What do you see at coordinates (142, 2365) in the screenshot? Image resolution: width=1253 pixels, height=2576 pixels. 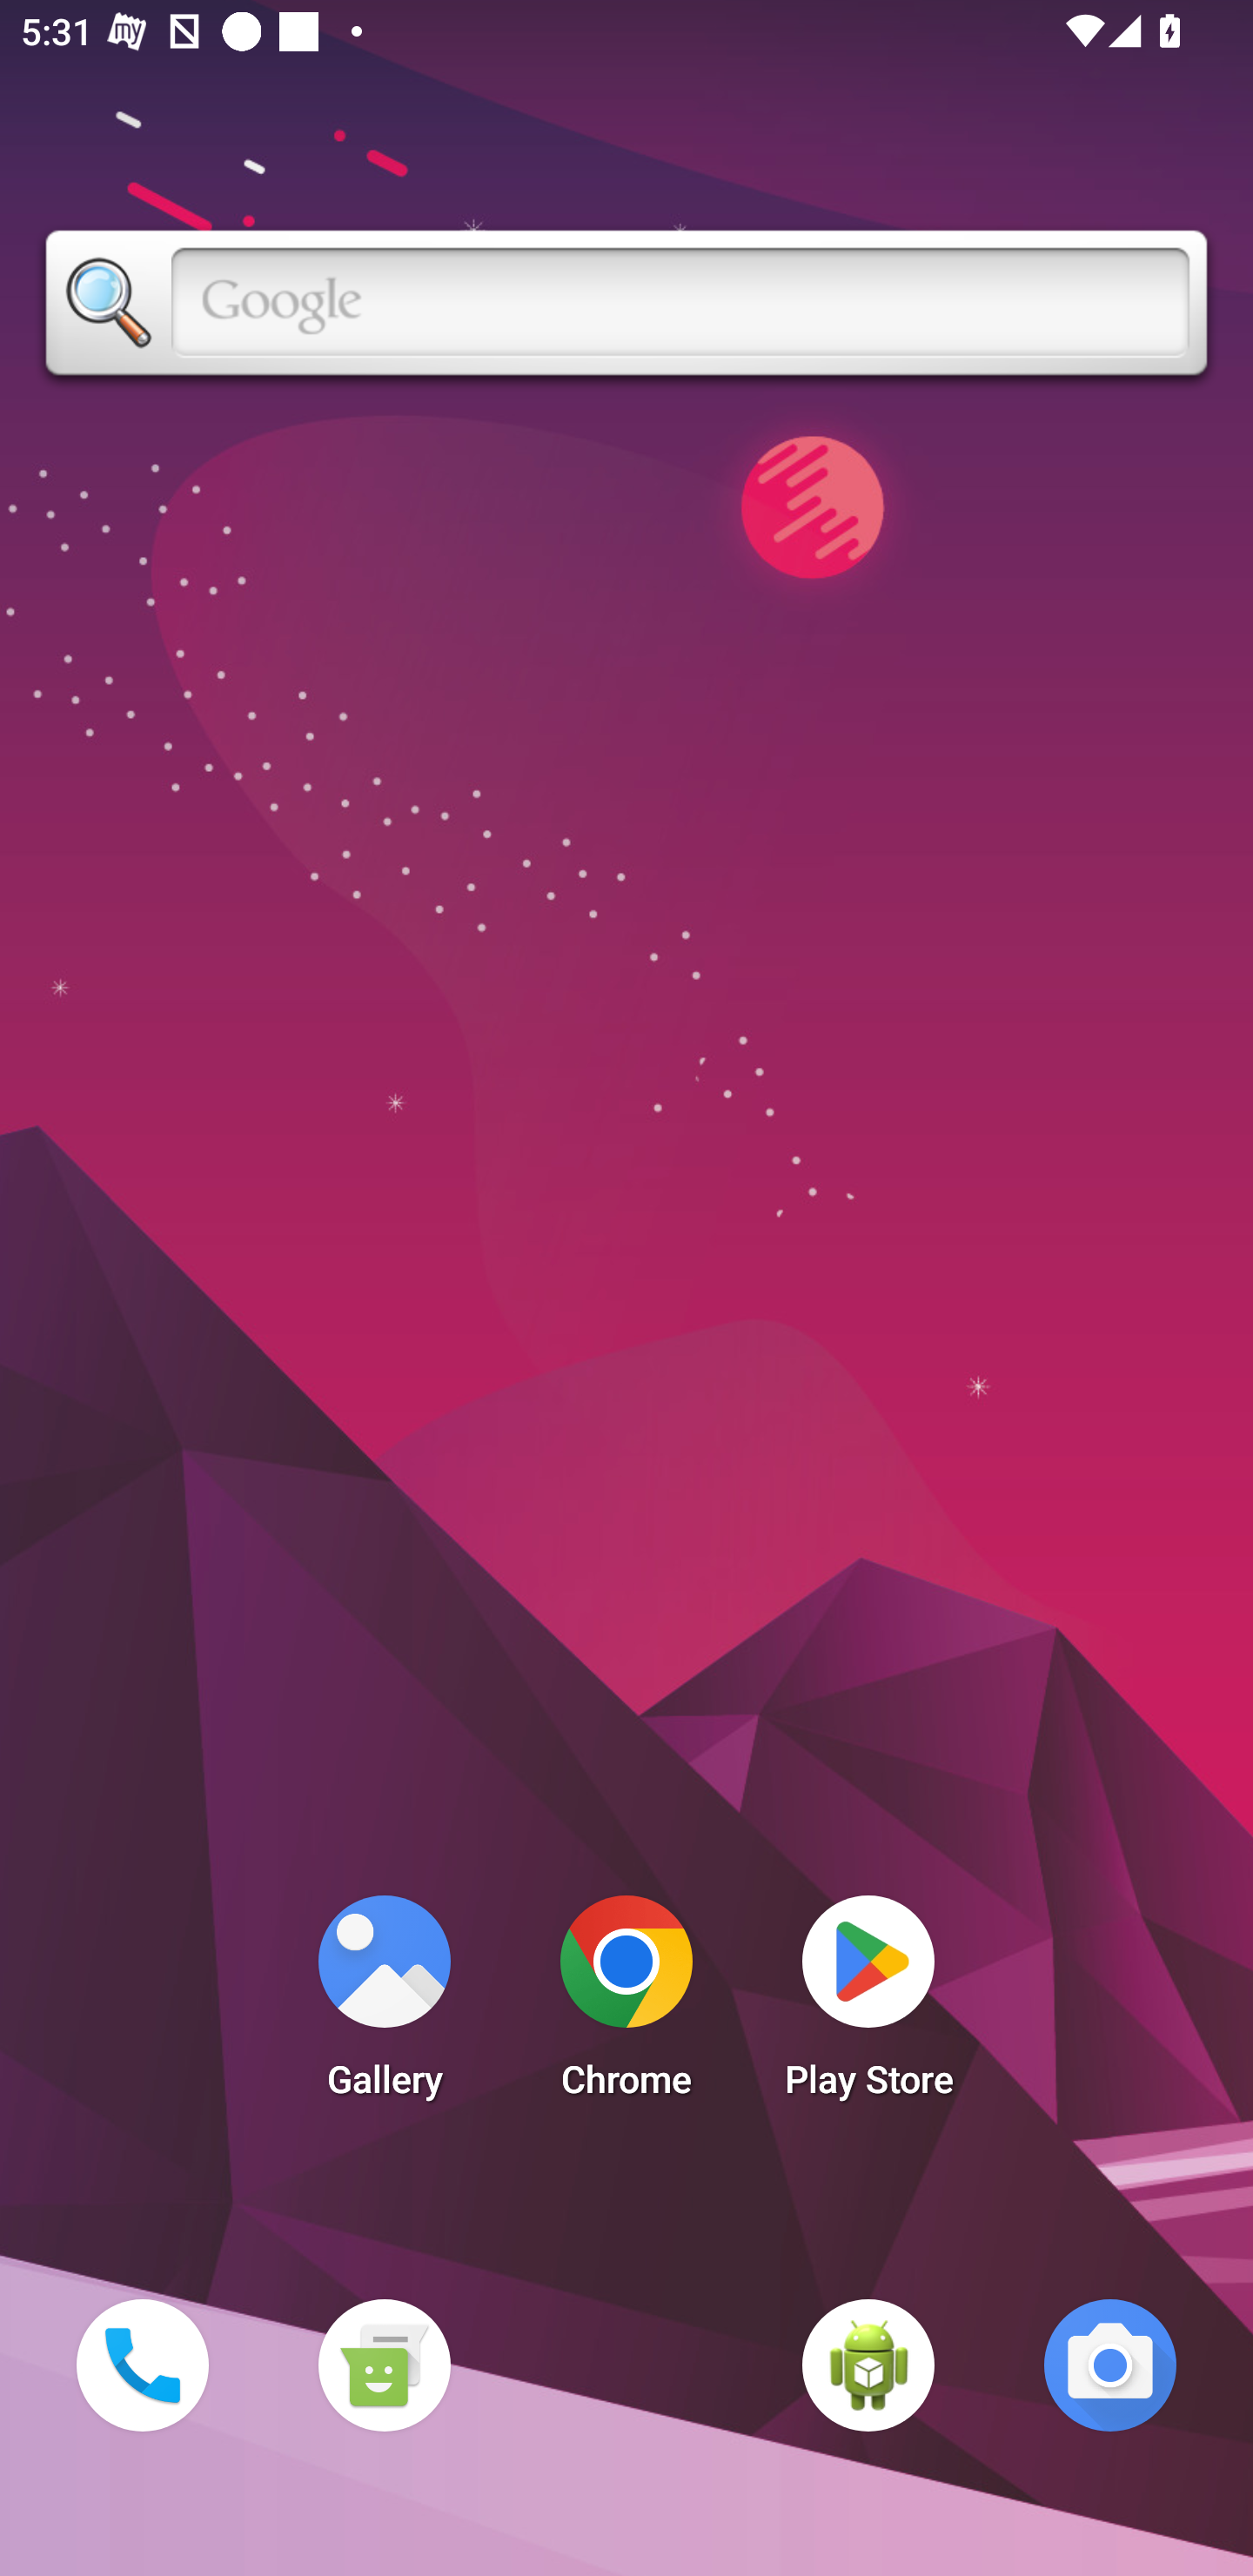 I see `Phone` at bounding box center [142, 2365].